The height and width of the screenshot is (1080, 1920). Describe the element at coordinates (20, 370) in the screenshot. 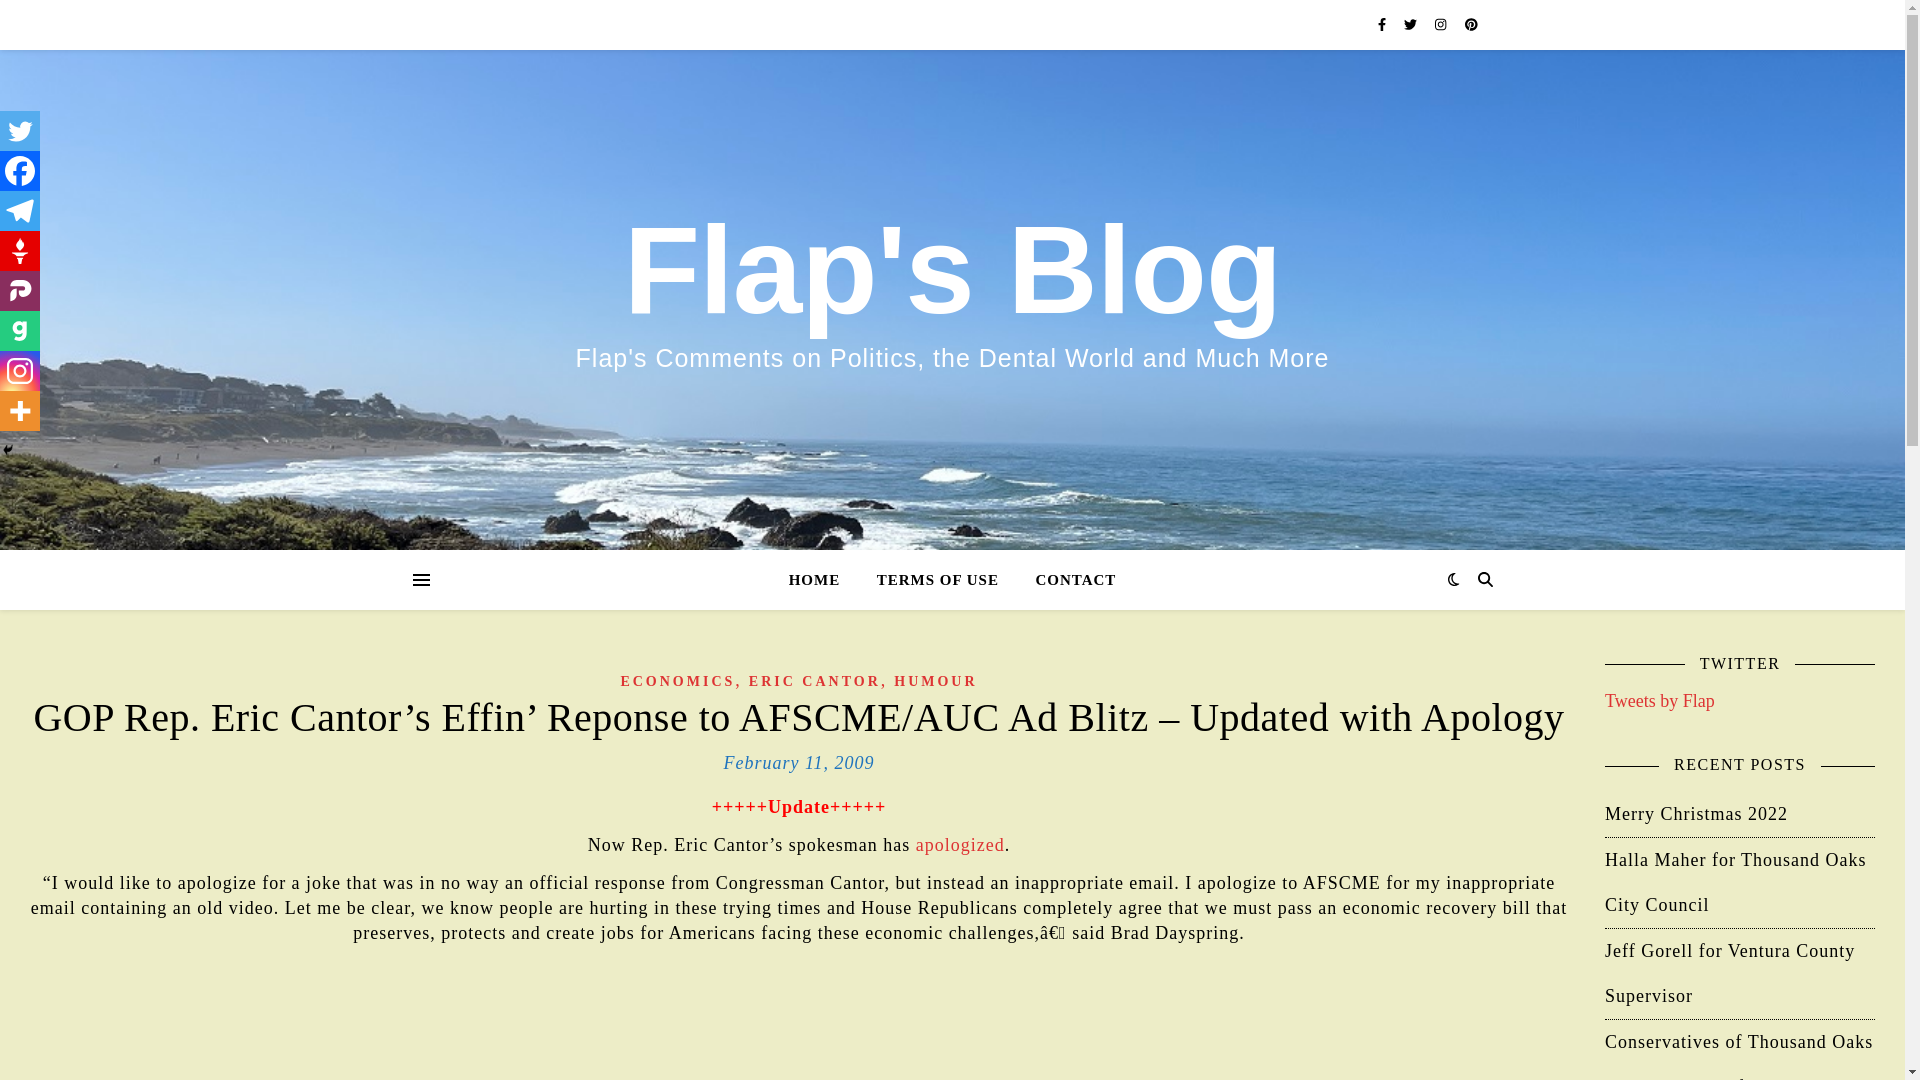

I see `Instagram` at that location.